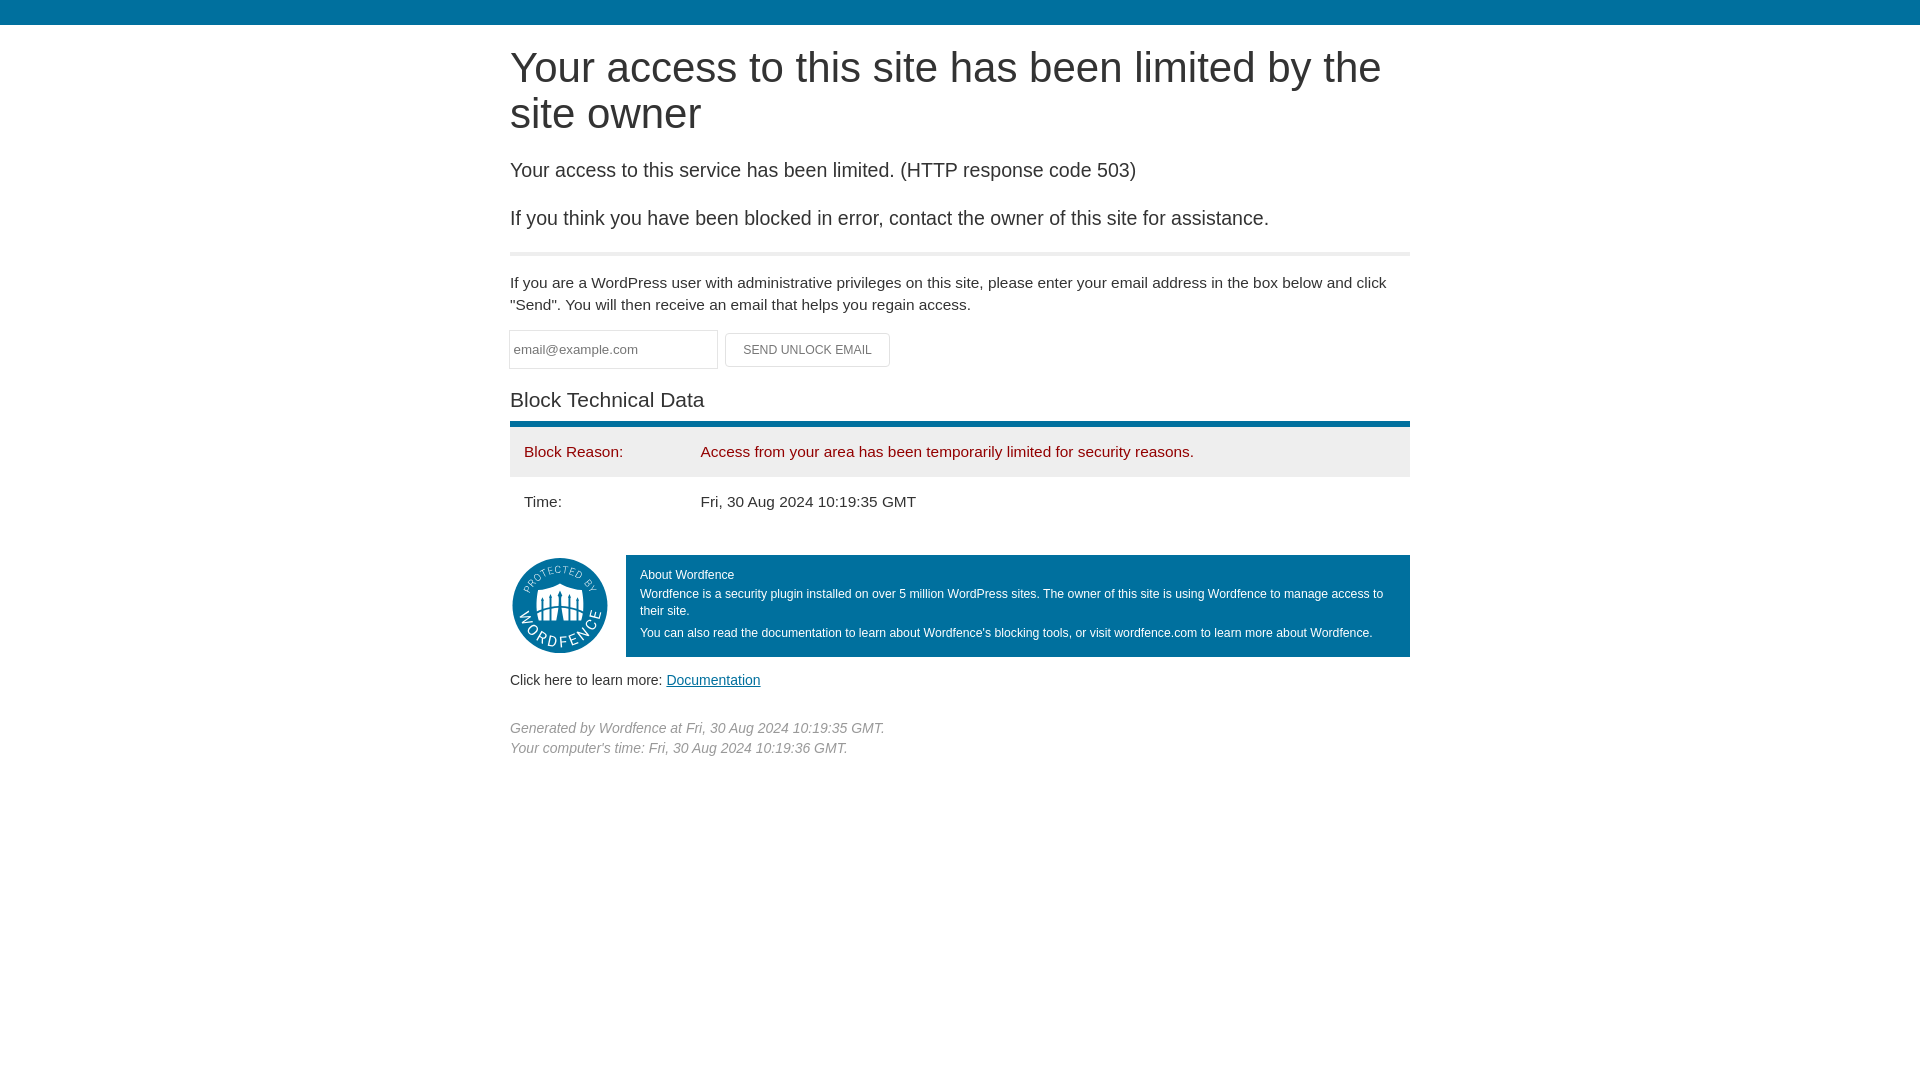  Describe the element at coordinates (713, 679) in the screenshot. I see `Documentation` at that location.